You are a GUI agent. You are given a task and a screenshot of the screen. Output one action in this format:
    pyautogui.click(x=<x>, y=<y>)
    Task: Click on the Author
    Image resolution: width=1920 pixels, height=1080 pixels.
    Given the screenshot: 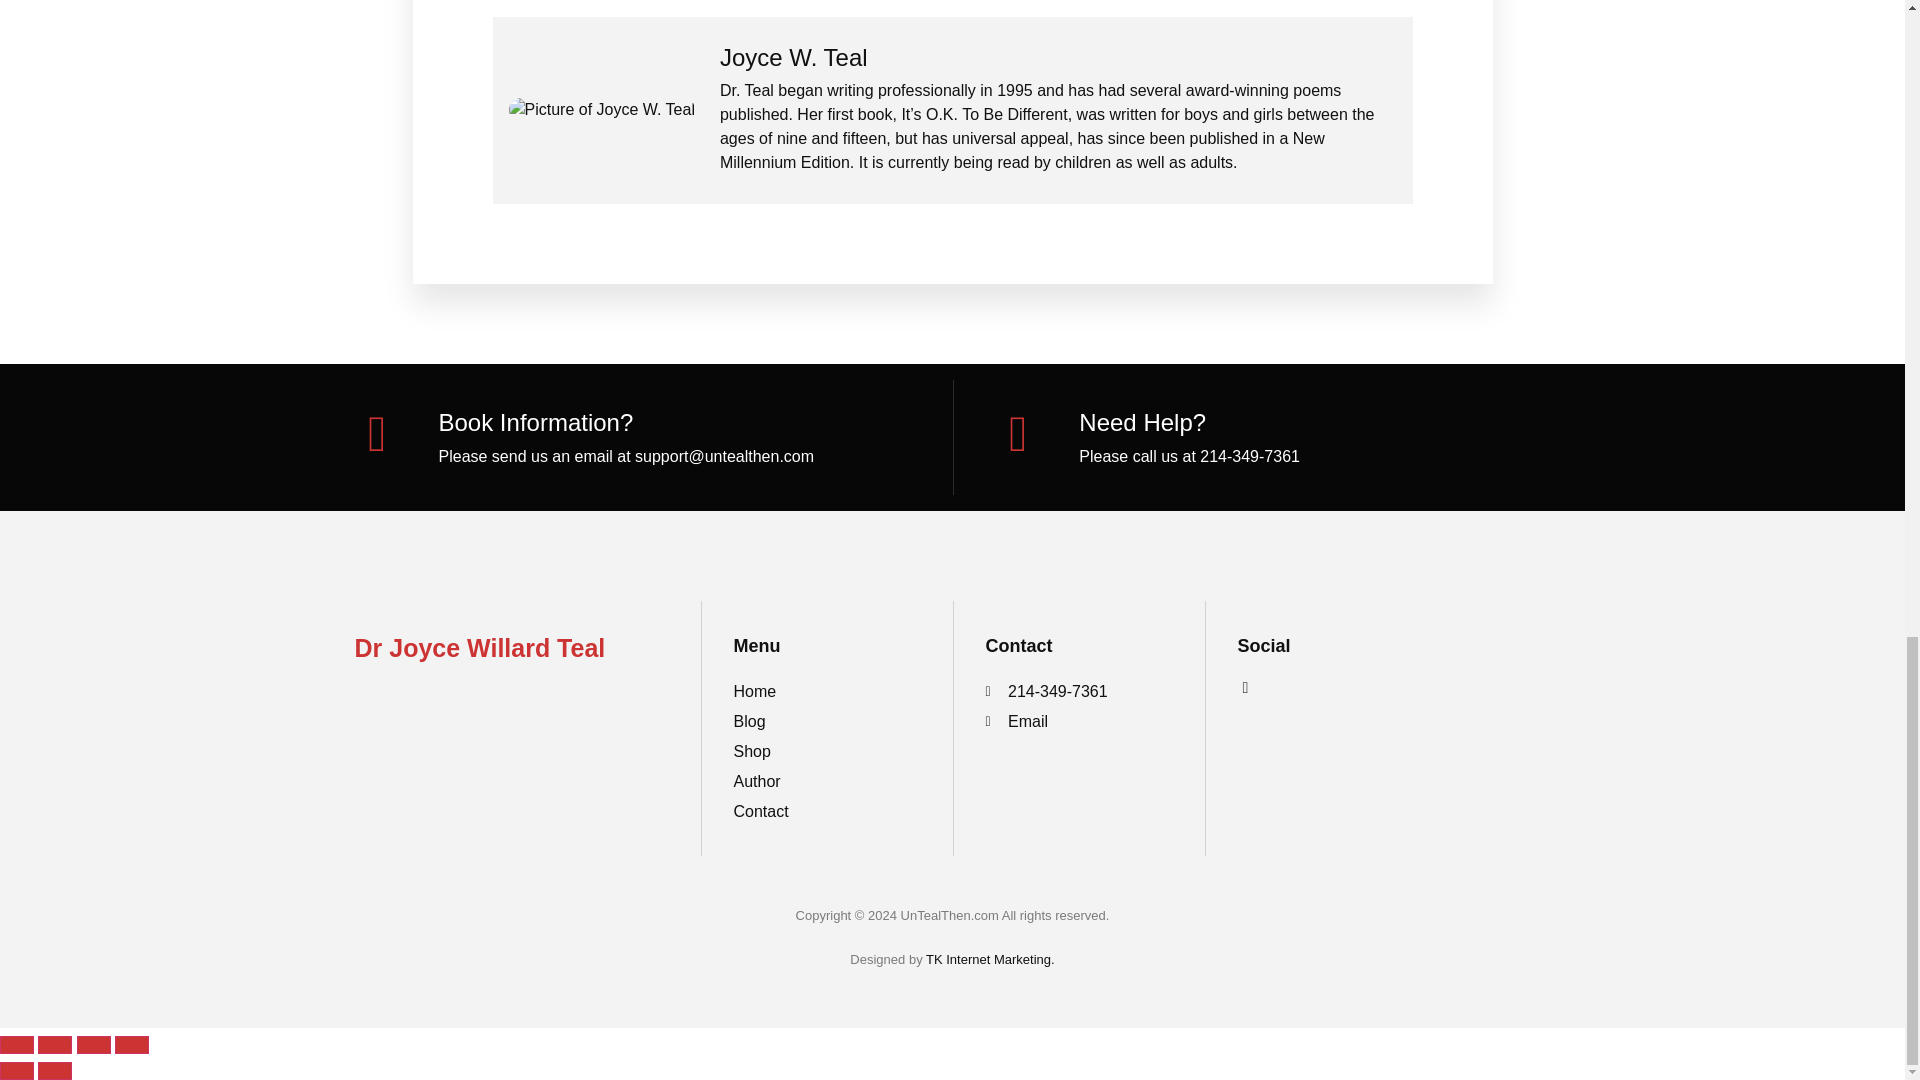 What is the action you would take?
    pyautogui.click(x=827, y=782)
    